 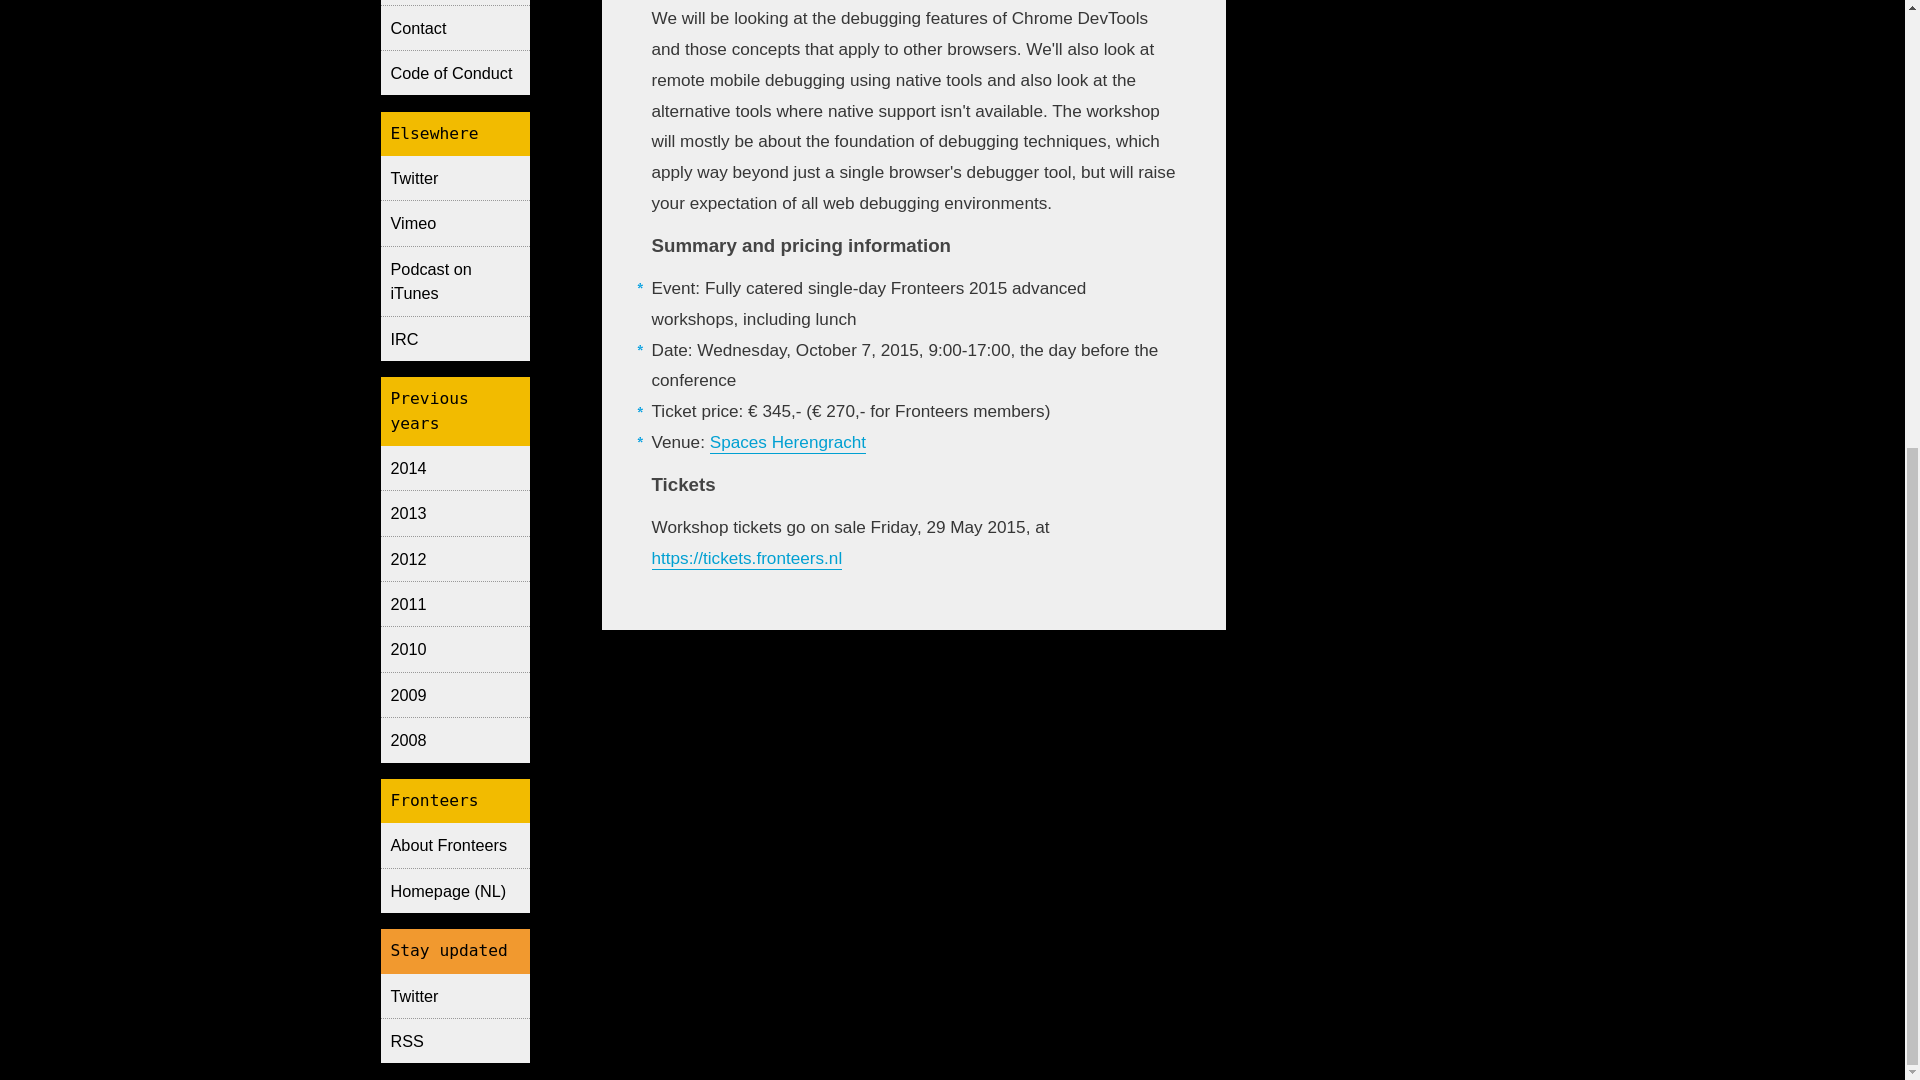 I want to click on RSS, so click(x=454, y=1040).